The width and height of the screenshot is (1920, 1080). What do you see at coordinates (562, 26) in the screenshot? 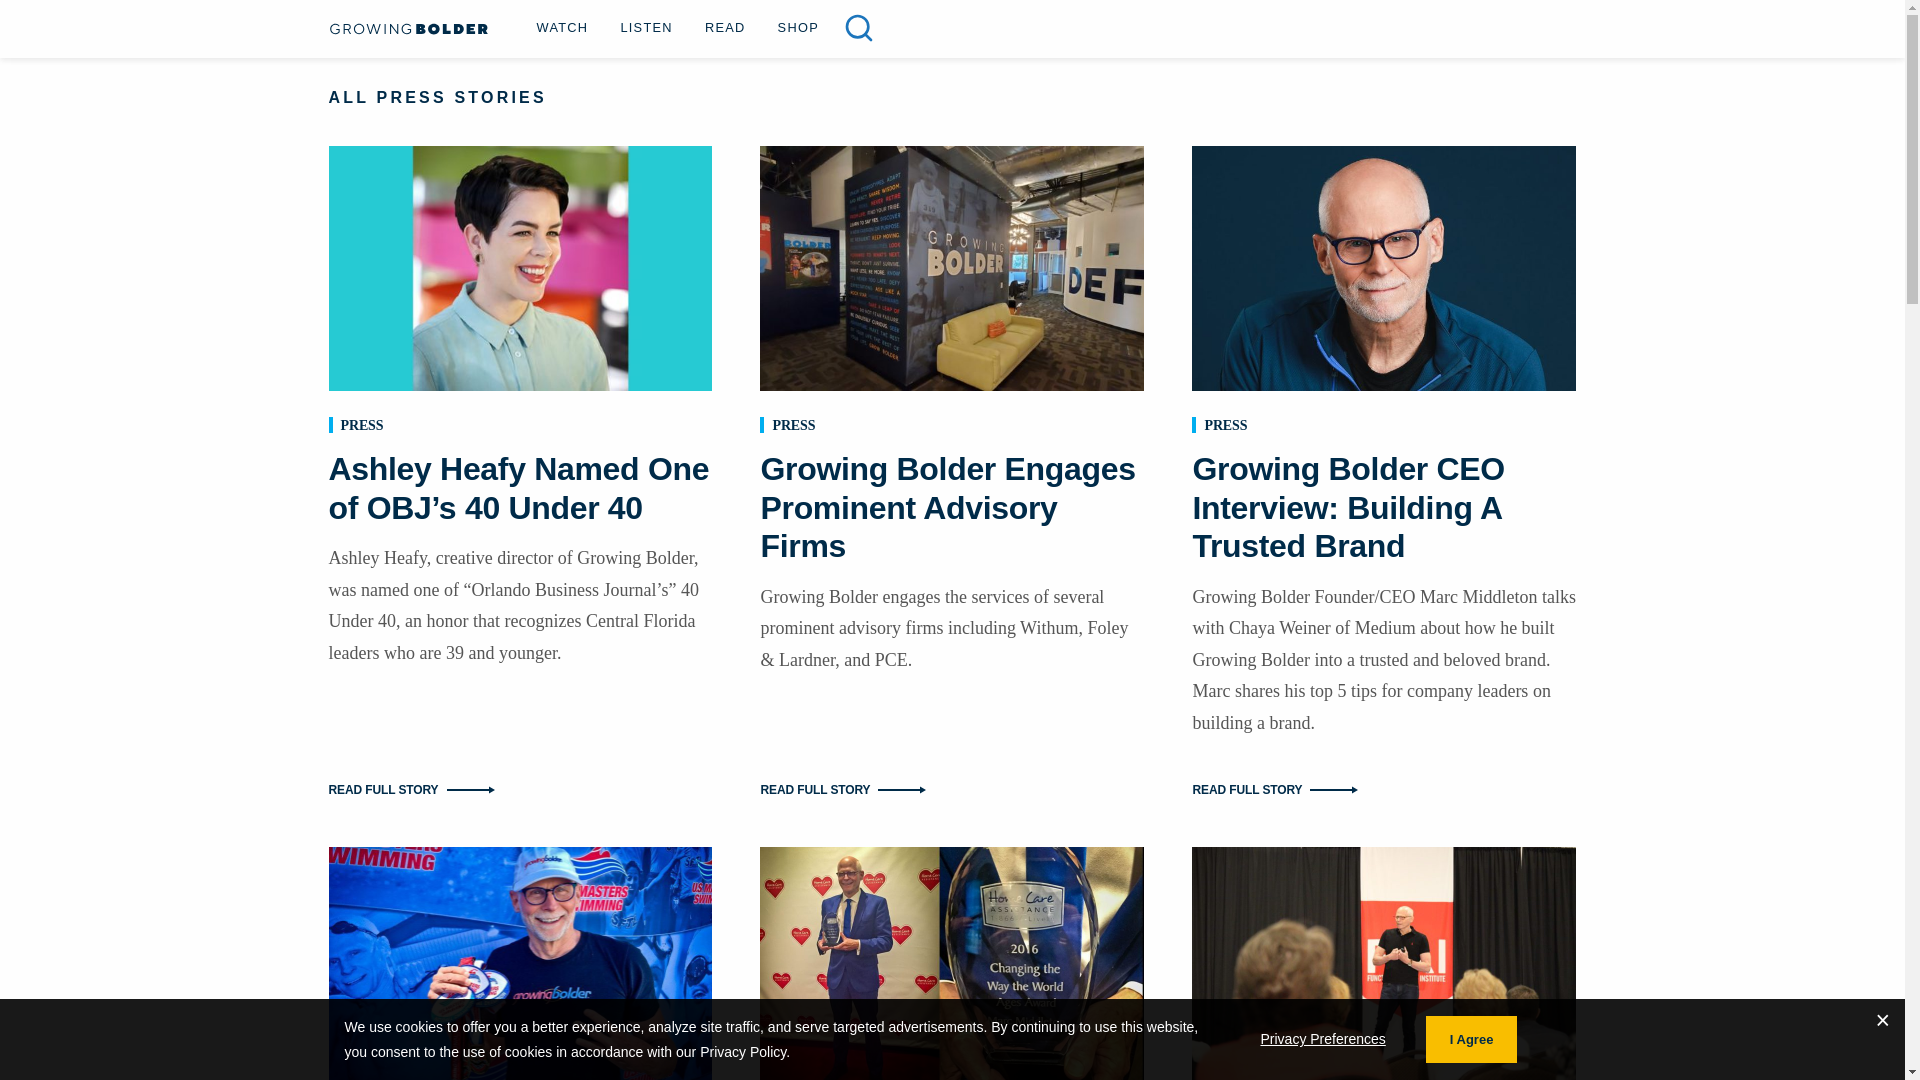
I see `WATCH` at bounding box center [562, 26].